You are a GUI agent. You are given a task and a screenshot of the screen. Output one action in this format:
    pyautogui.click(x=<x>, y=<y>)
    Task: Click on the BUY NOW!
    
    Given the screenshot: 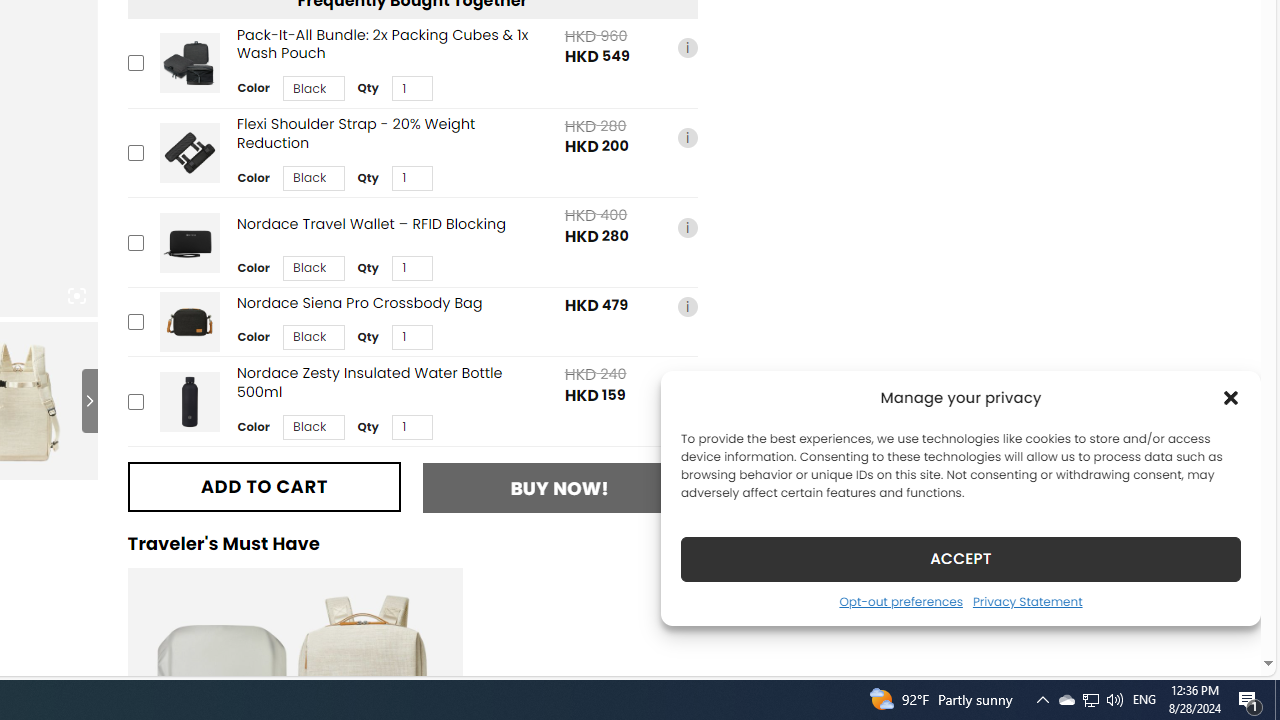 What is the action you would take?
    pyautogui.click(x=560, y=488)
    